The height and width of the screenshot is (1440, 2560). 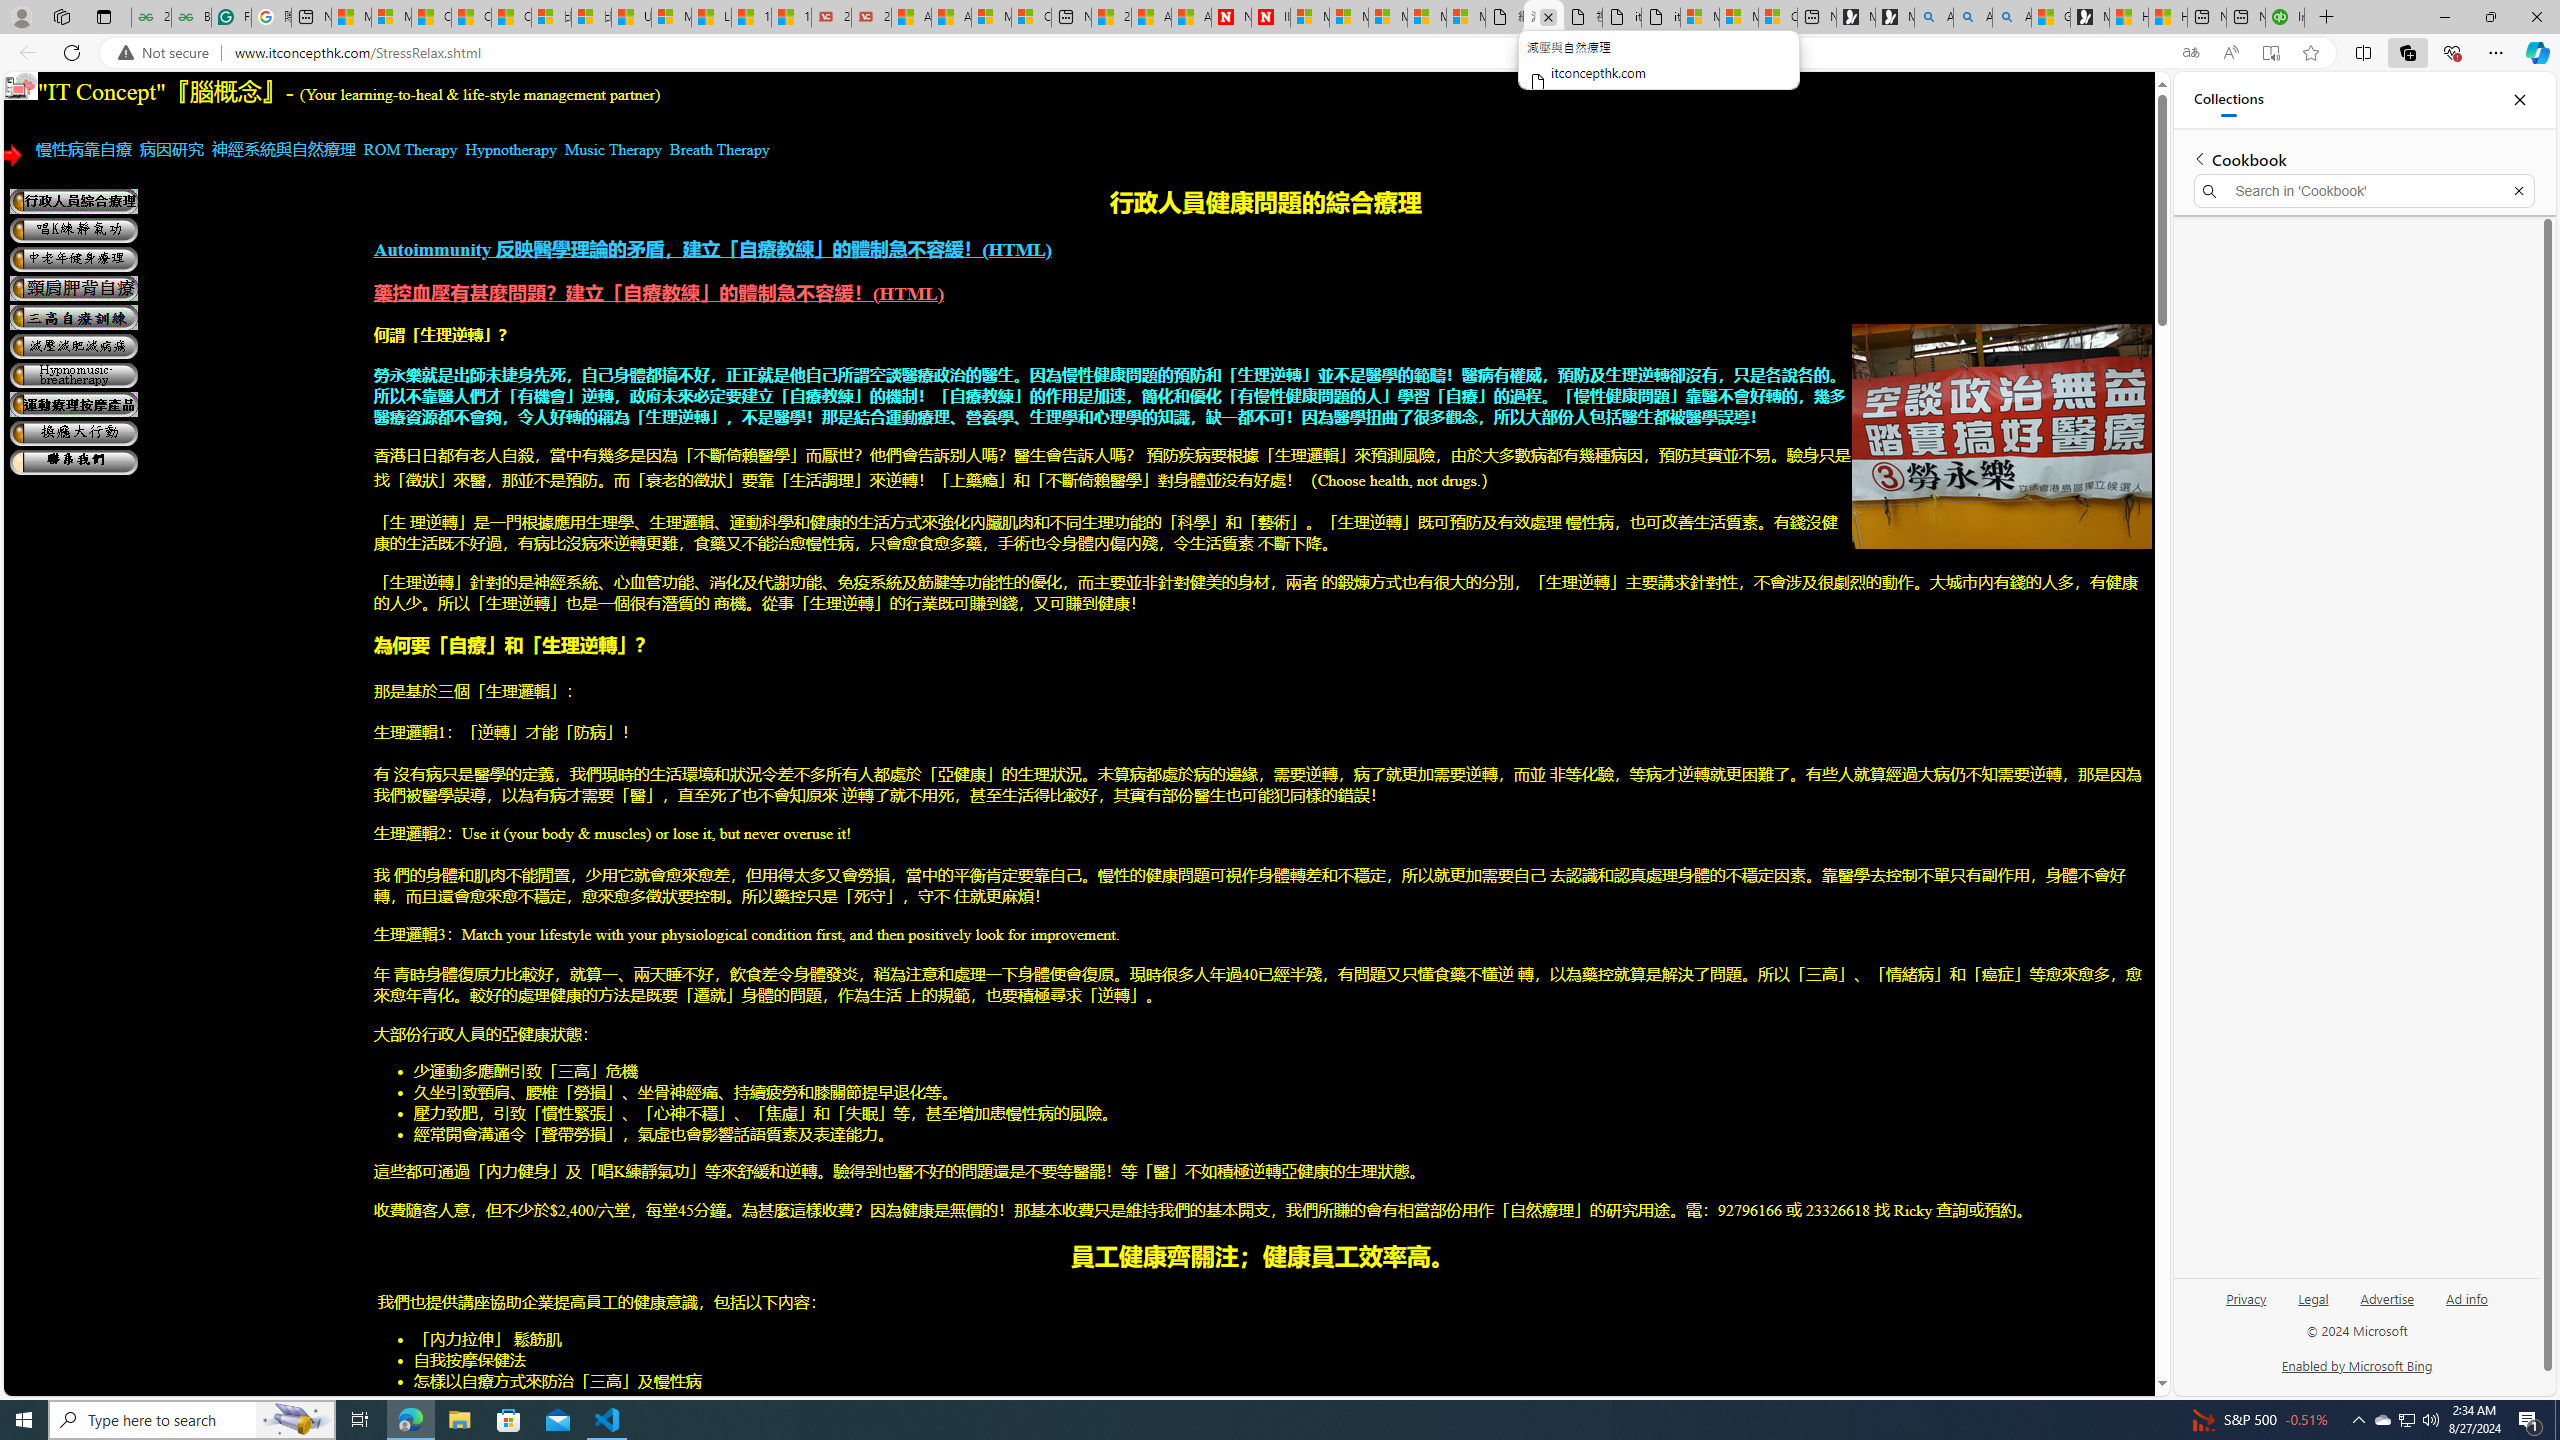 What do you see at coordinates (2012, 17) in the screenshot?
I see `Alabama high school quarterback dies - Search Videos` at bounding box center [2012, 17].